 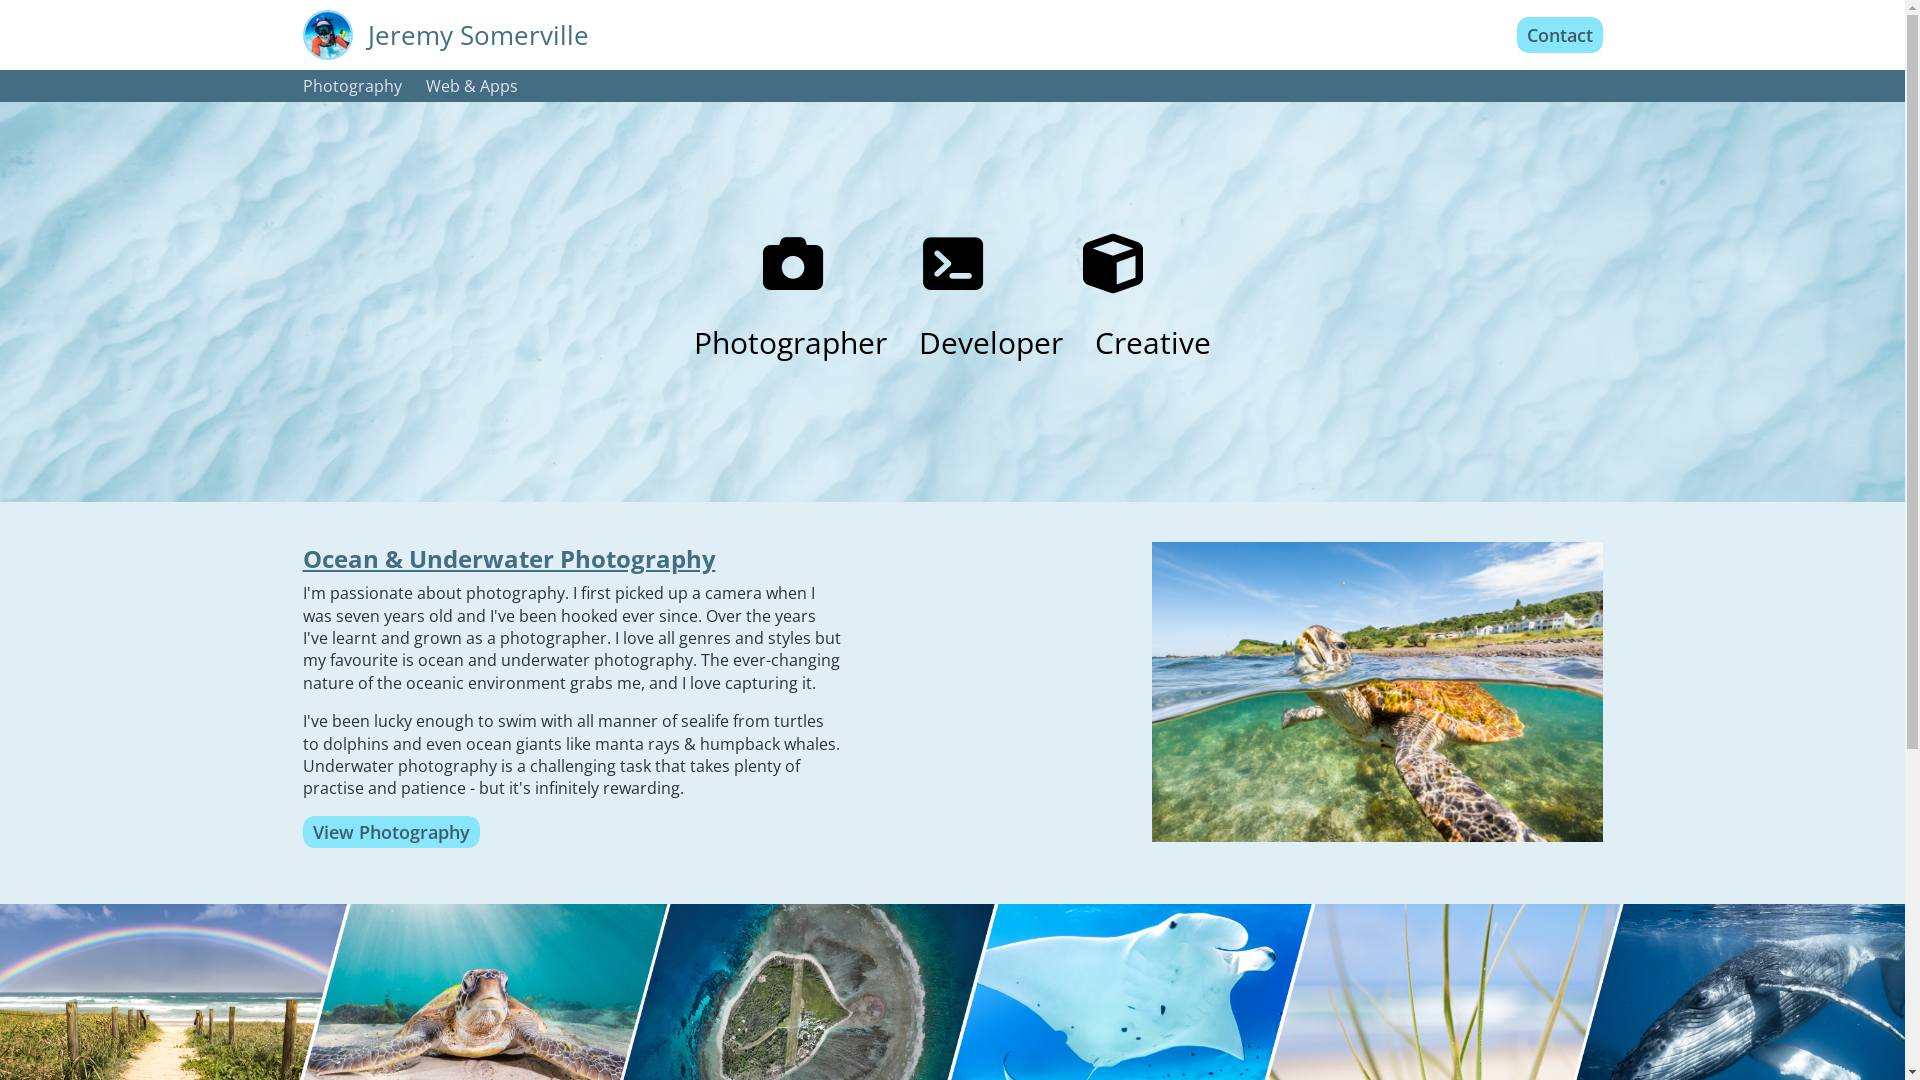 What do you see at coordinates (390, 832) in the screenshot?
I see `View Photography` at bounding box center [390, 832].